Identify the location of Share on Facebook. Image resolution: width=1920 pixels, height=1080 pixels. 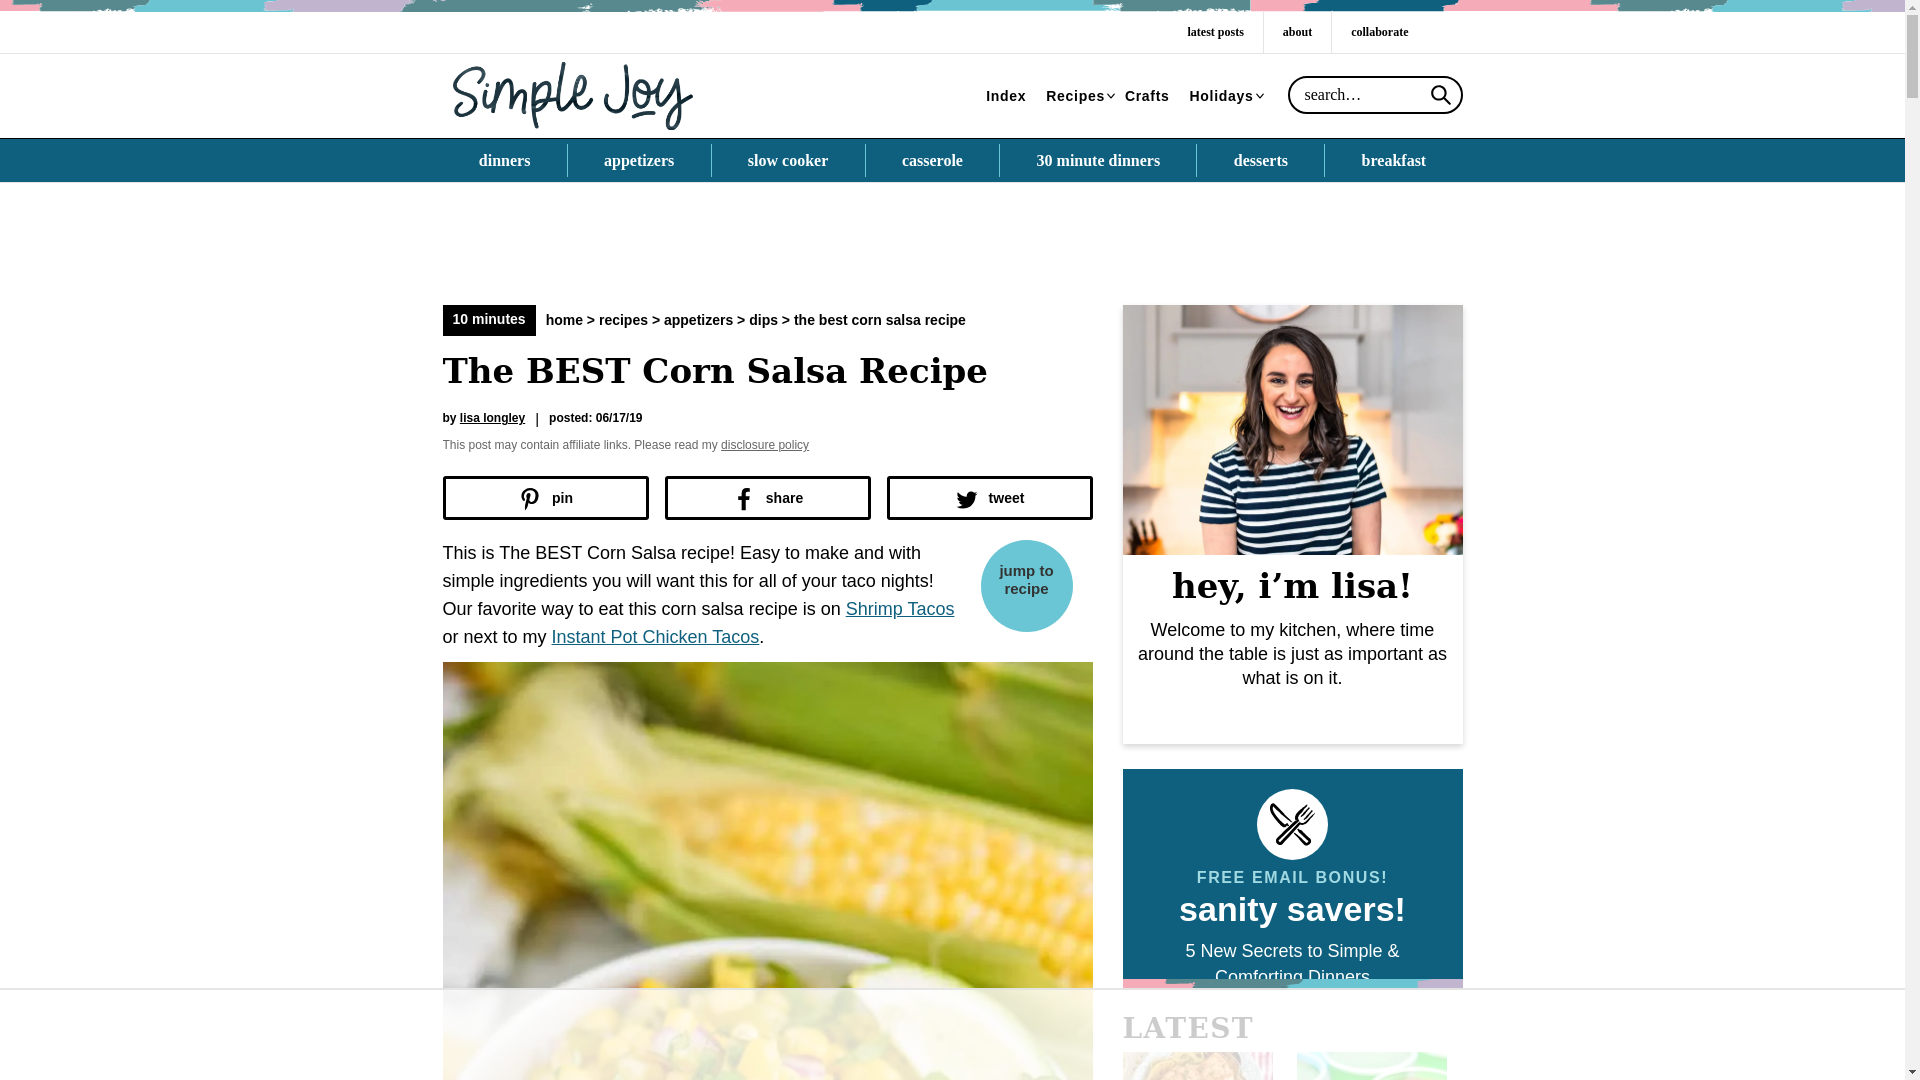
(766, 498).